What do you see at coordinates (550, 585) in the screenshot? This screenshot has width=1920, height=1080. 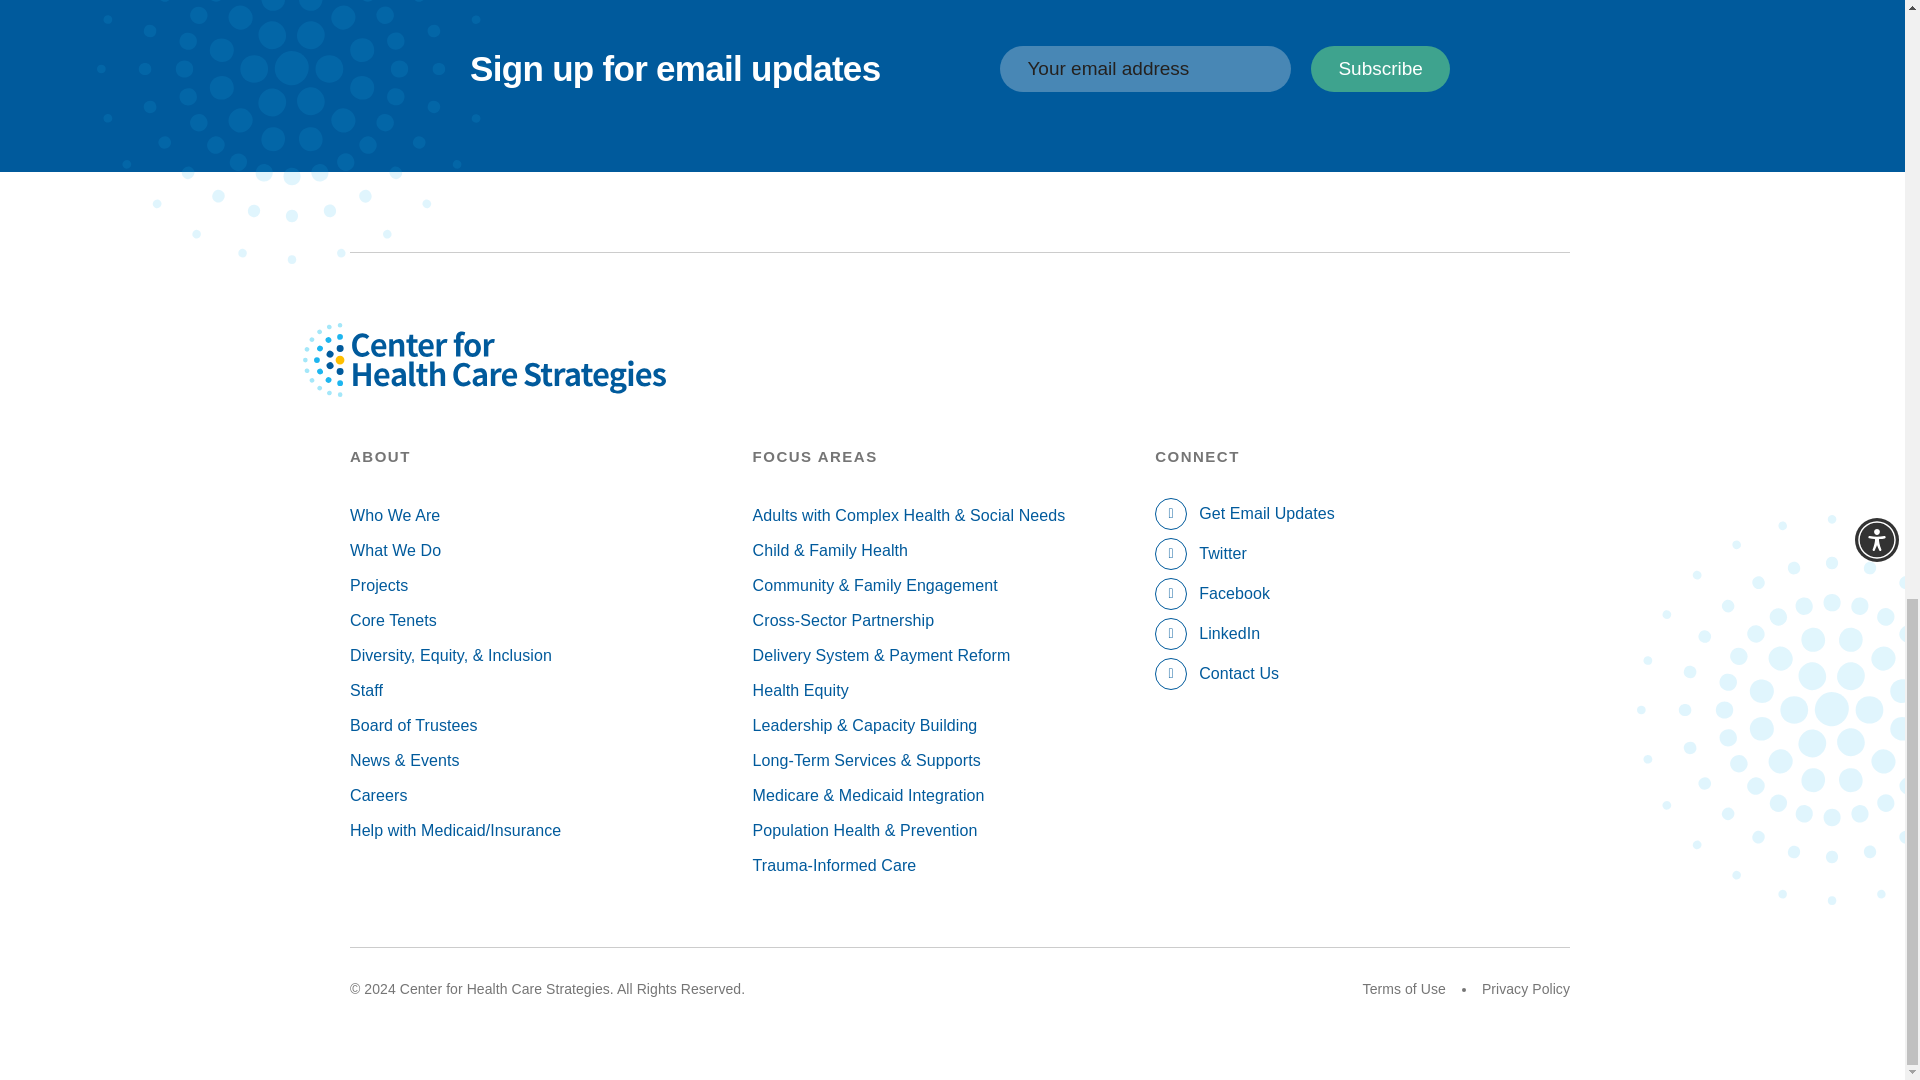 I see `Projects` at bounding box center [550, 585].